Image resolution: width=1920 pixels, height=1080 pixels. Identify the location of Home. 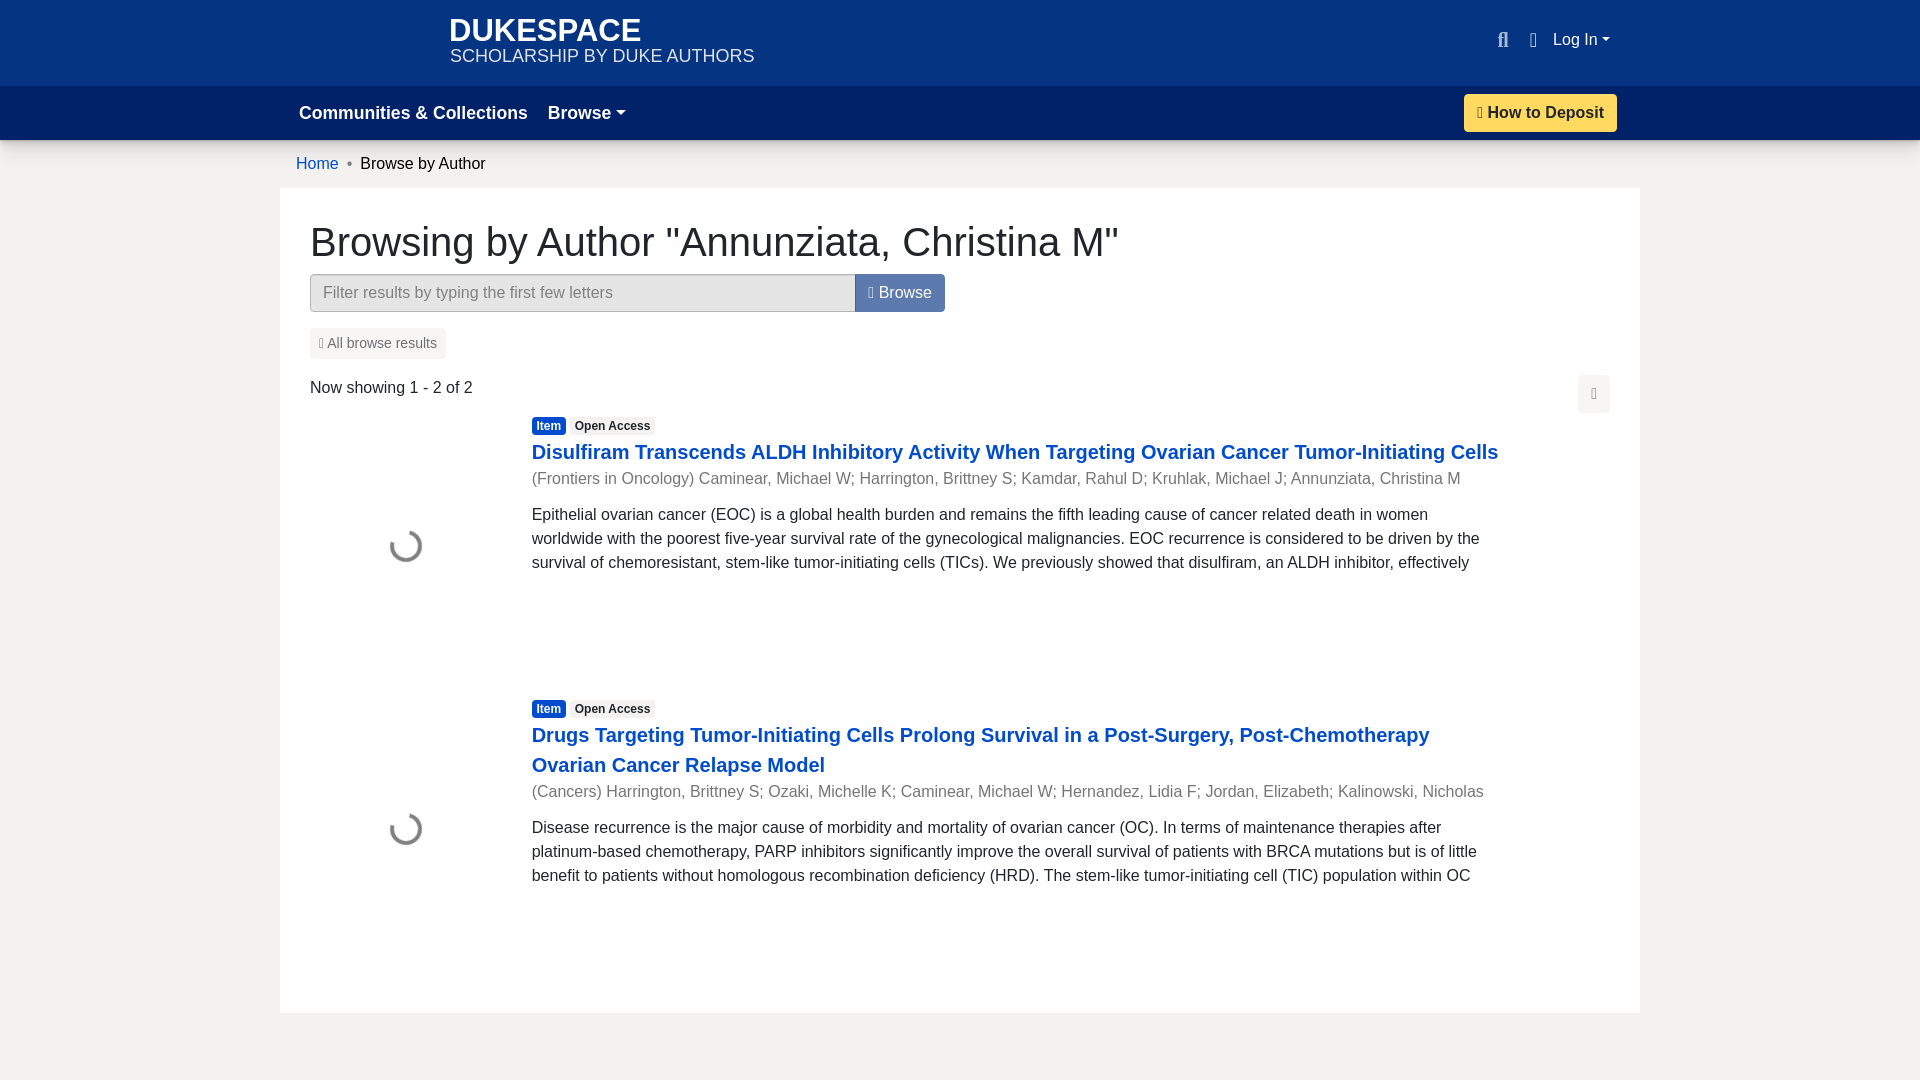
(405, 830).